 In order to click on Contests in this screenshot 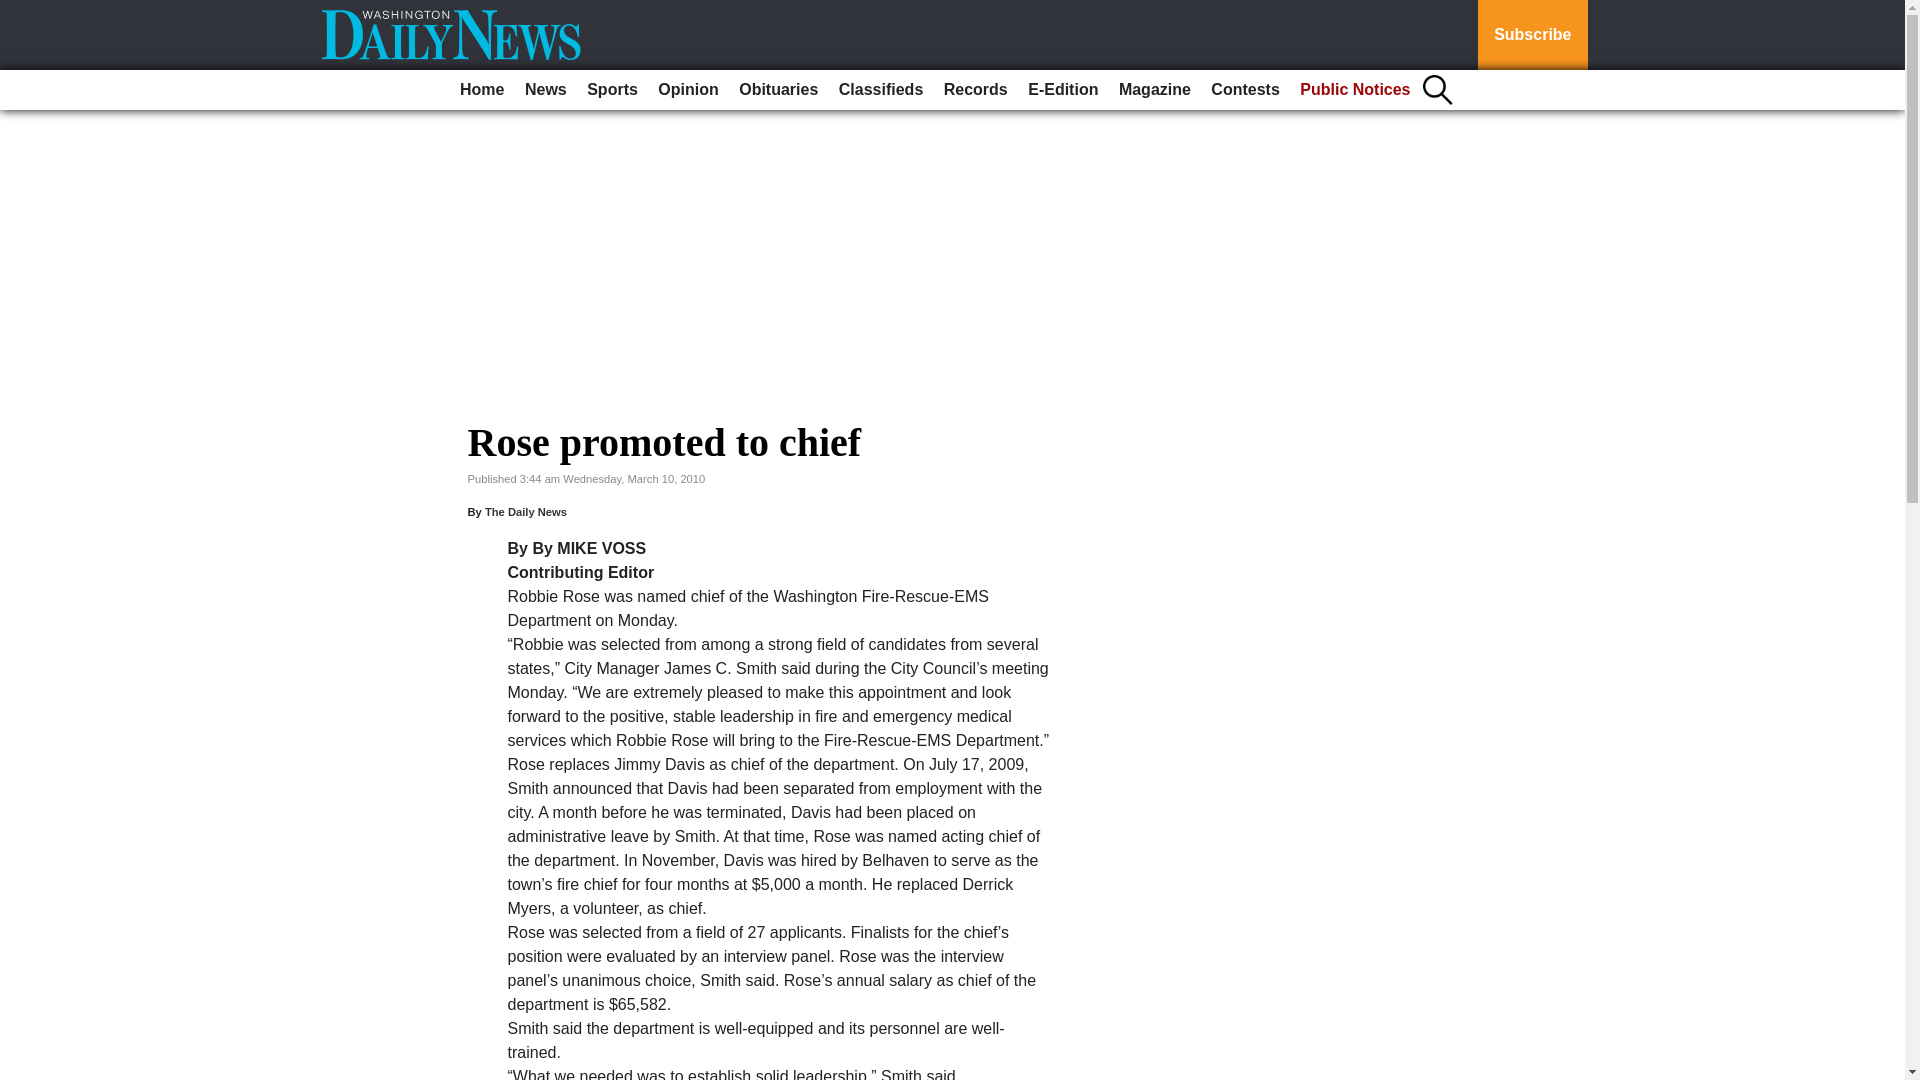, I will do `click(1244, 90)`.